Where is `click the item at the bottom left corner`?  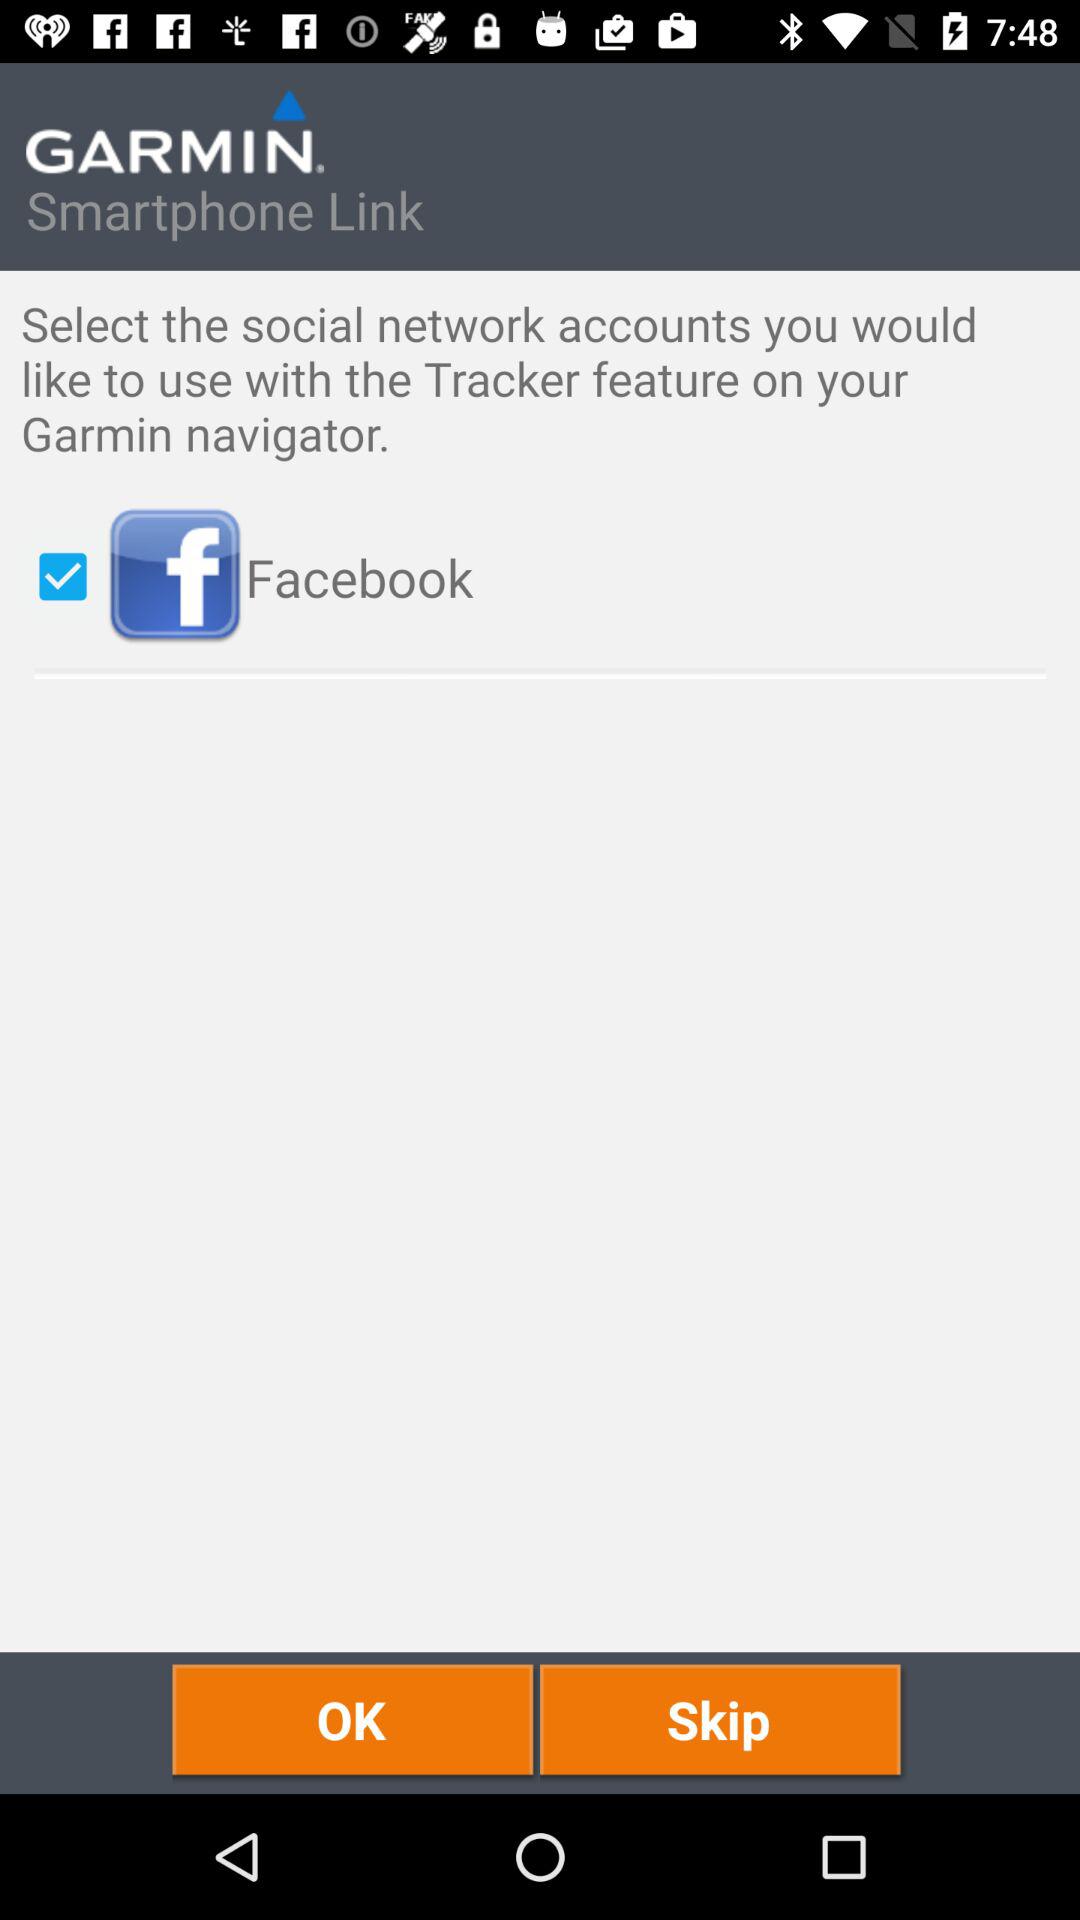
click the item at the bottom left corner is located at coordinates (356, 1722).